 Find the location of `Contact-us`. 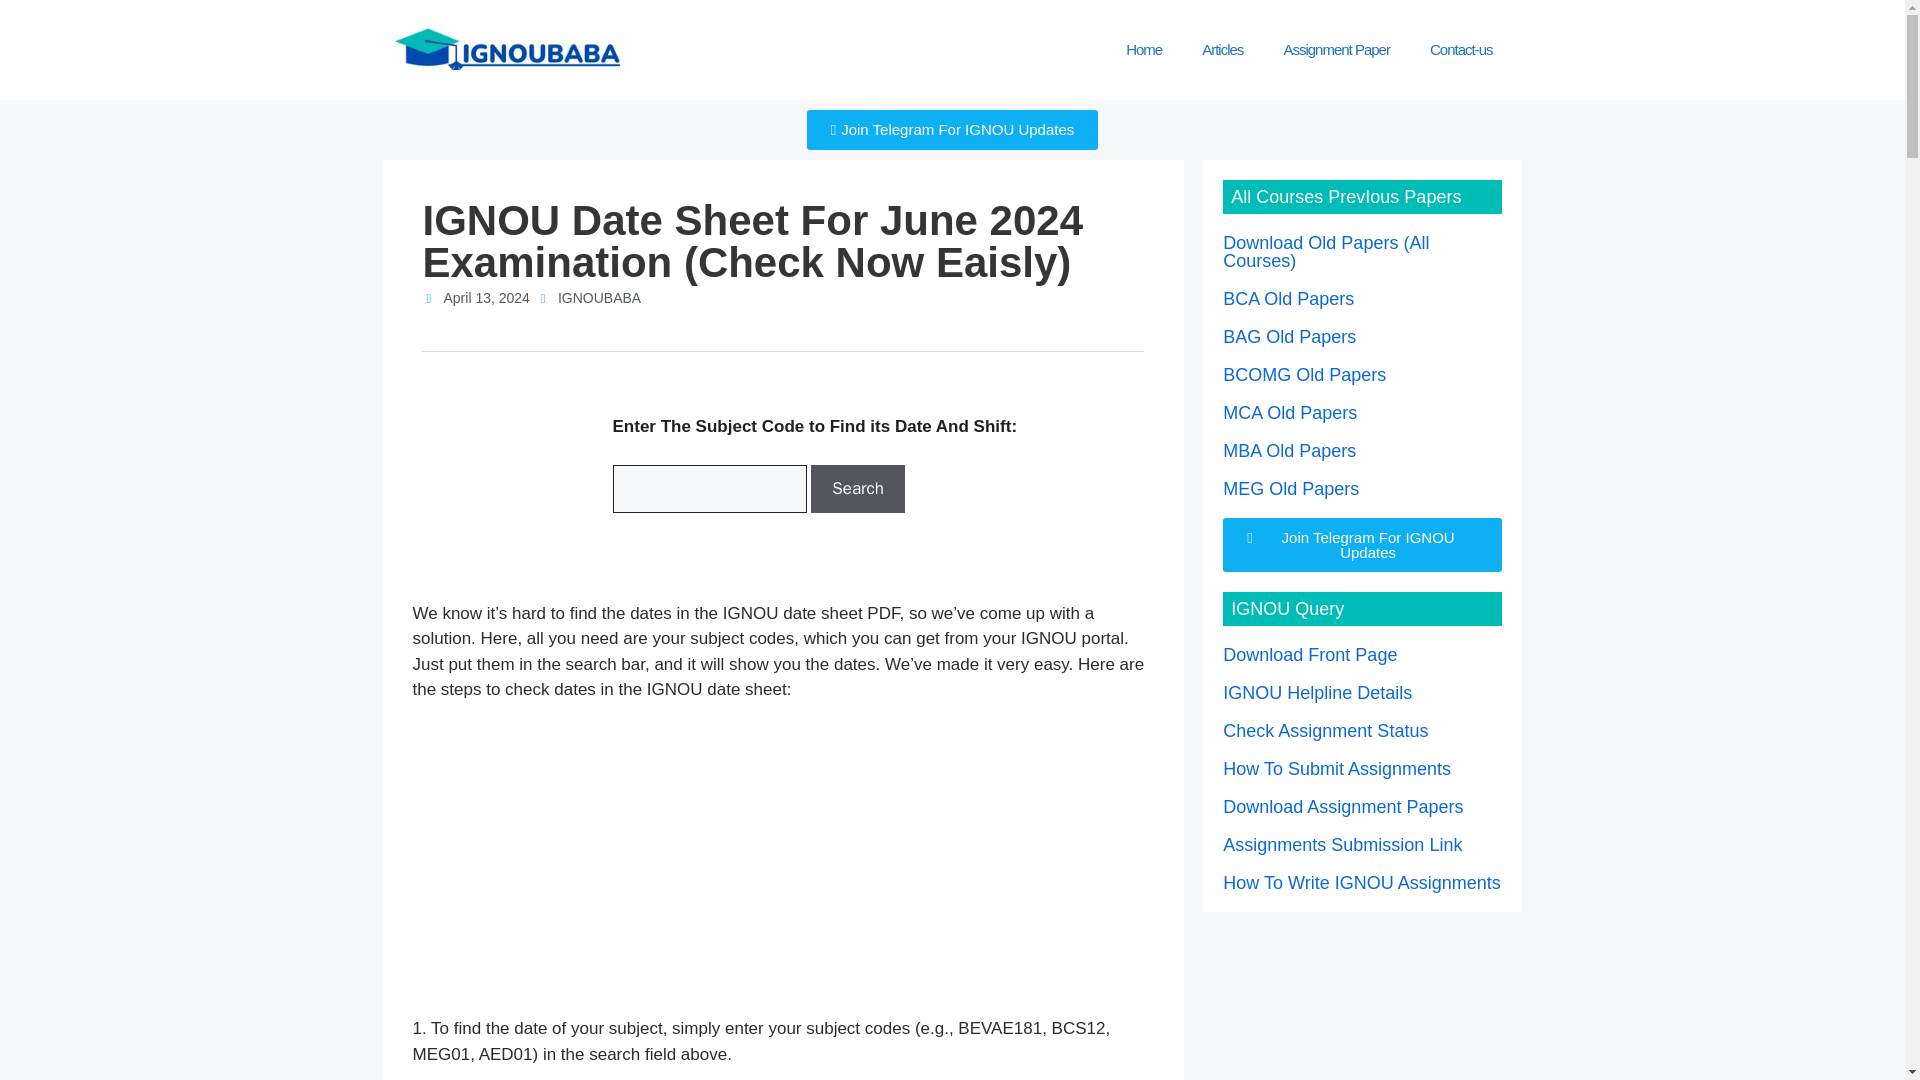

Contact-us is located at coordinates (1460, 50).